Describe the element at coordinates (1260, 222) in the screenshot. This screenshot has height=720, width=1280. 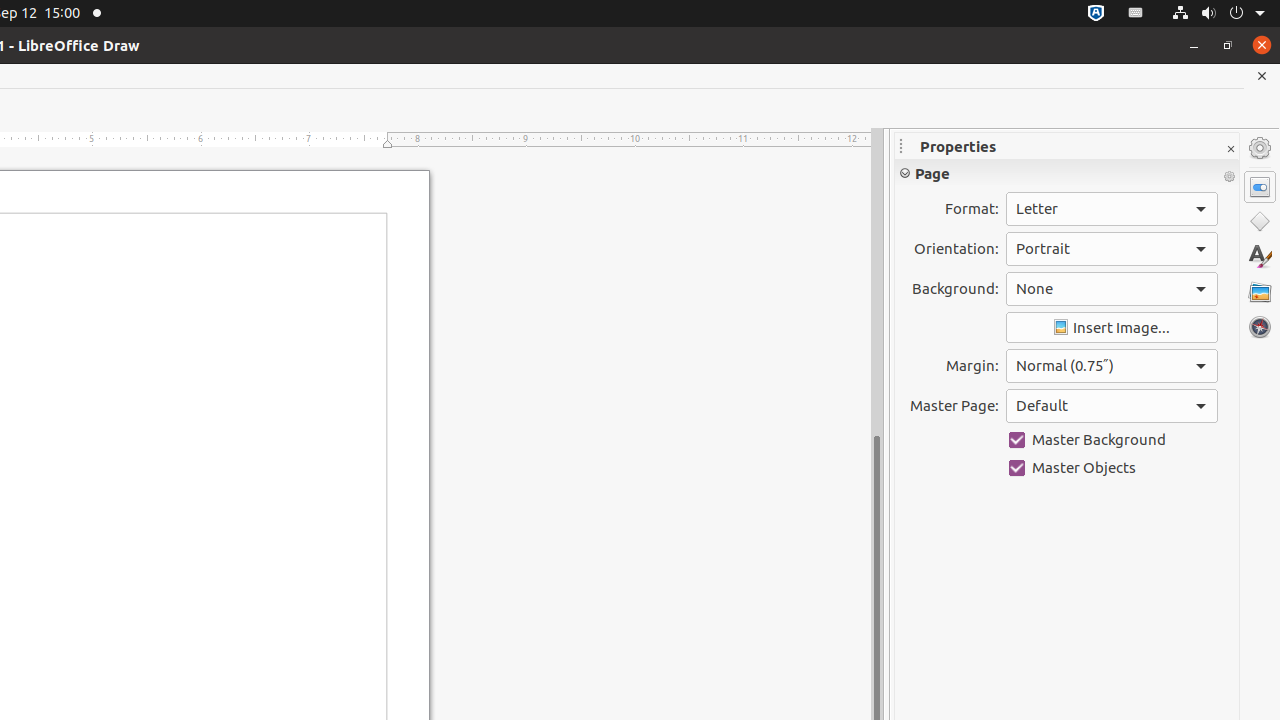
I see `Shapes` at that location.